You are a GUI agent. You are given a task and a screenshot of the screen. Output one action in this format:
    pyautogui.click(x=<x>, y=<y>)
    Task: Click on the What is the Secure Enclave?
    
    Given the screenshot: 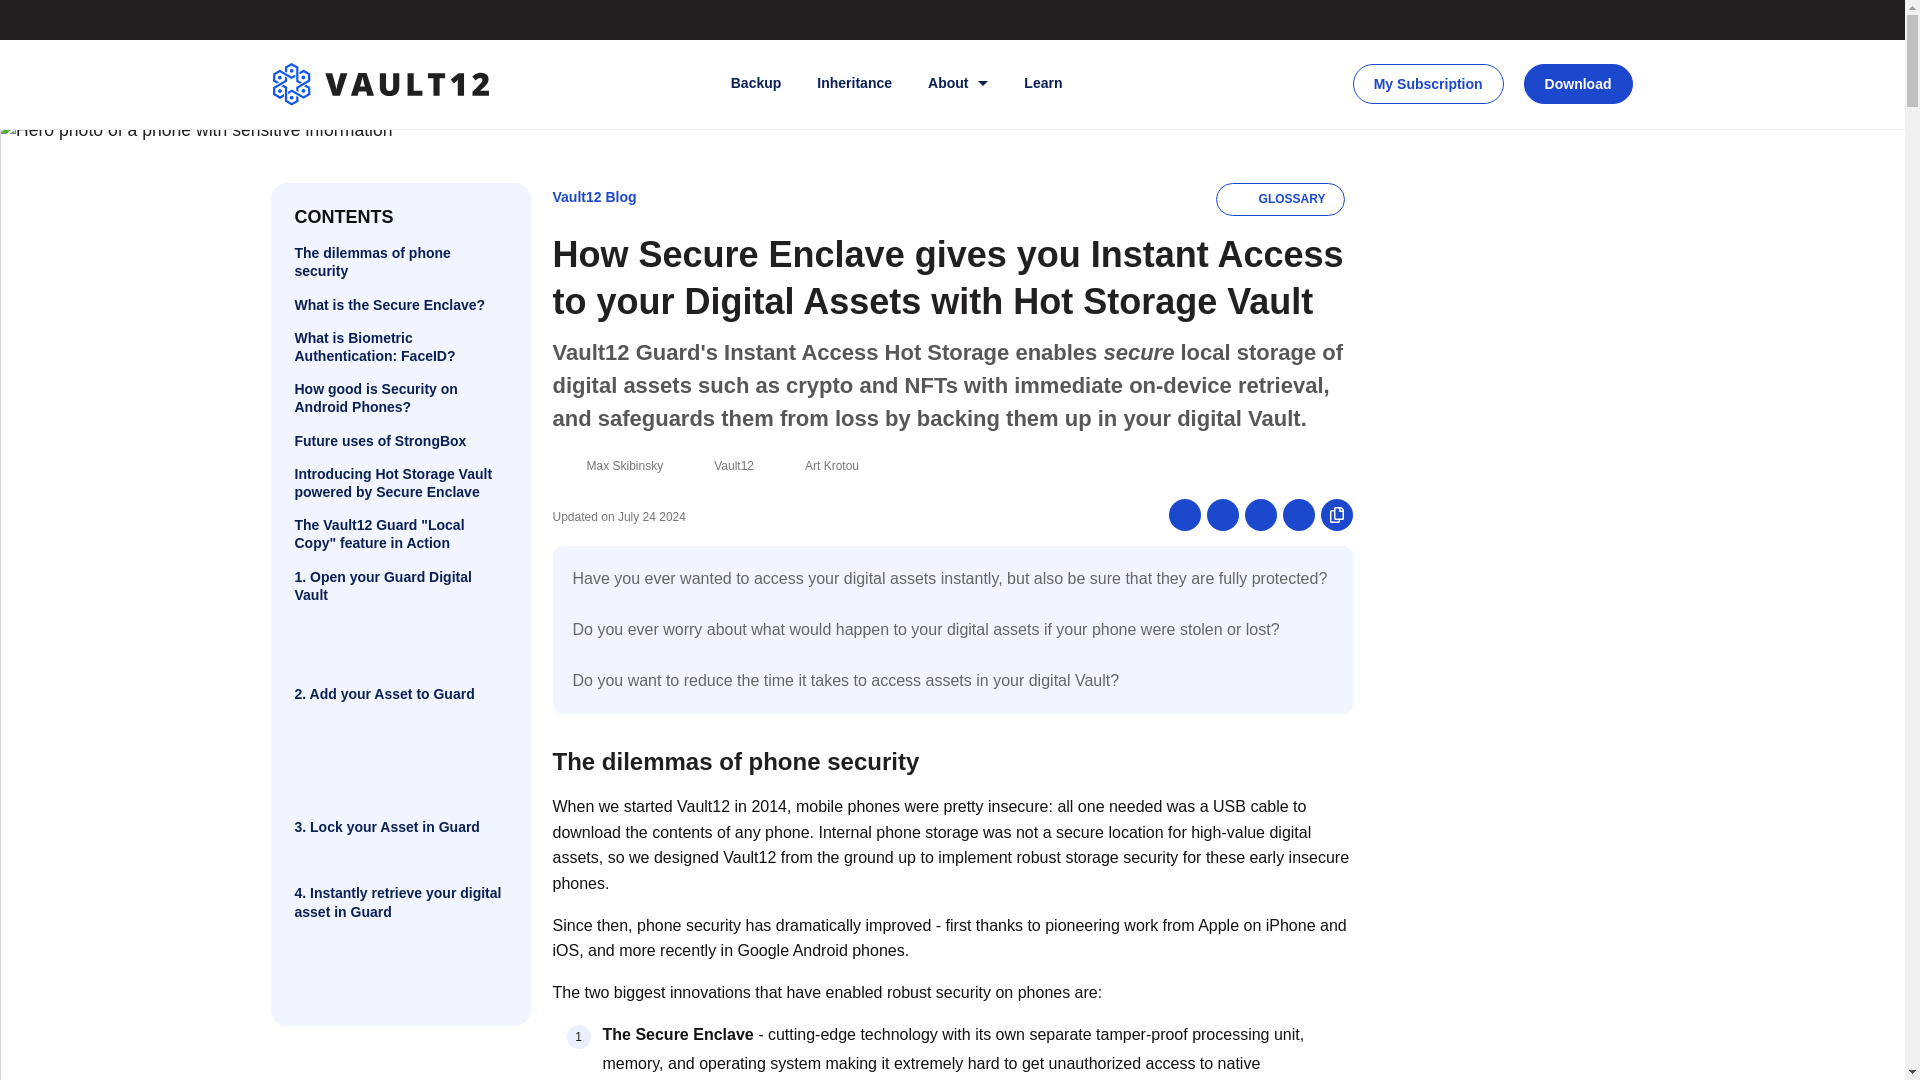 What is the action you would take?
    pyautogui.click(x=400, y=304)
    